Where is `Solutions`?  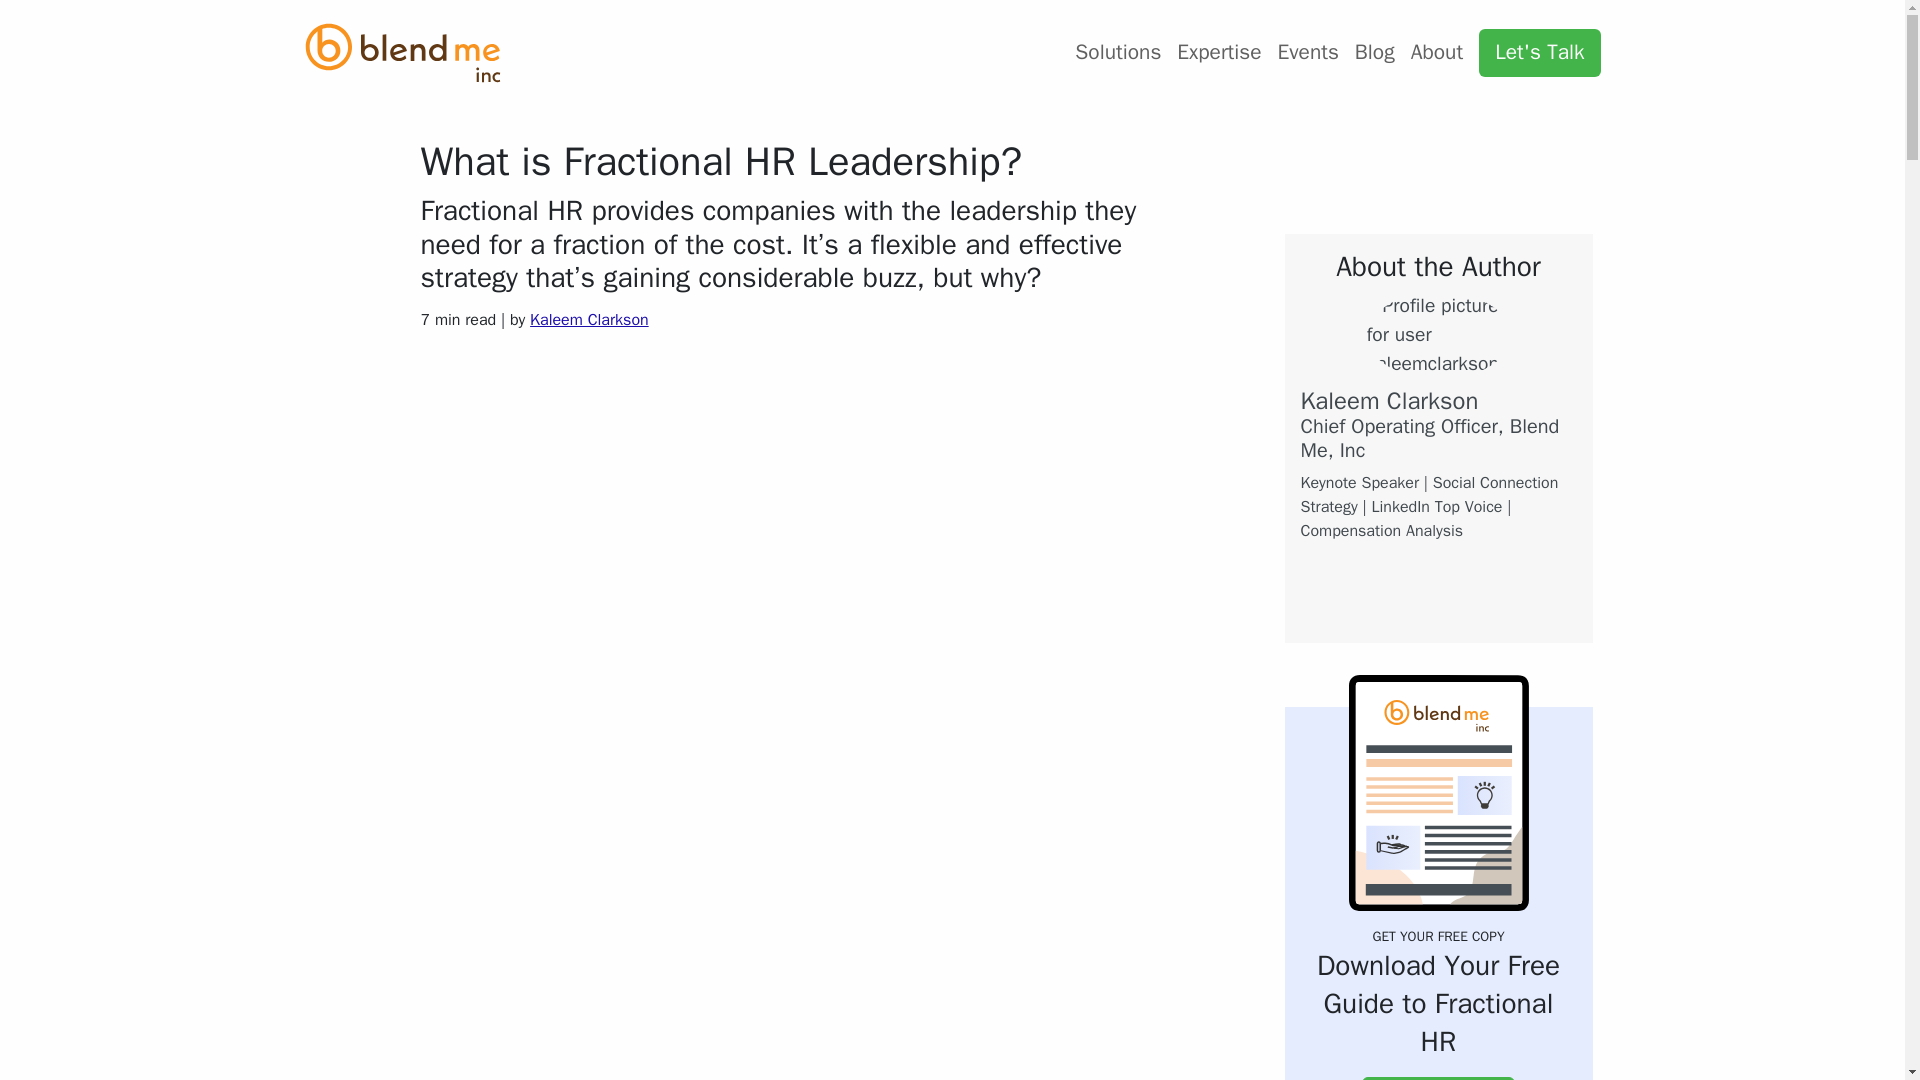 Solutions is located at coordinates (1118, 52).